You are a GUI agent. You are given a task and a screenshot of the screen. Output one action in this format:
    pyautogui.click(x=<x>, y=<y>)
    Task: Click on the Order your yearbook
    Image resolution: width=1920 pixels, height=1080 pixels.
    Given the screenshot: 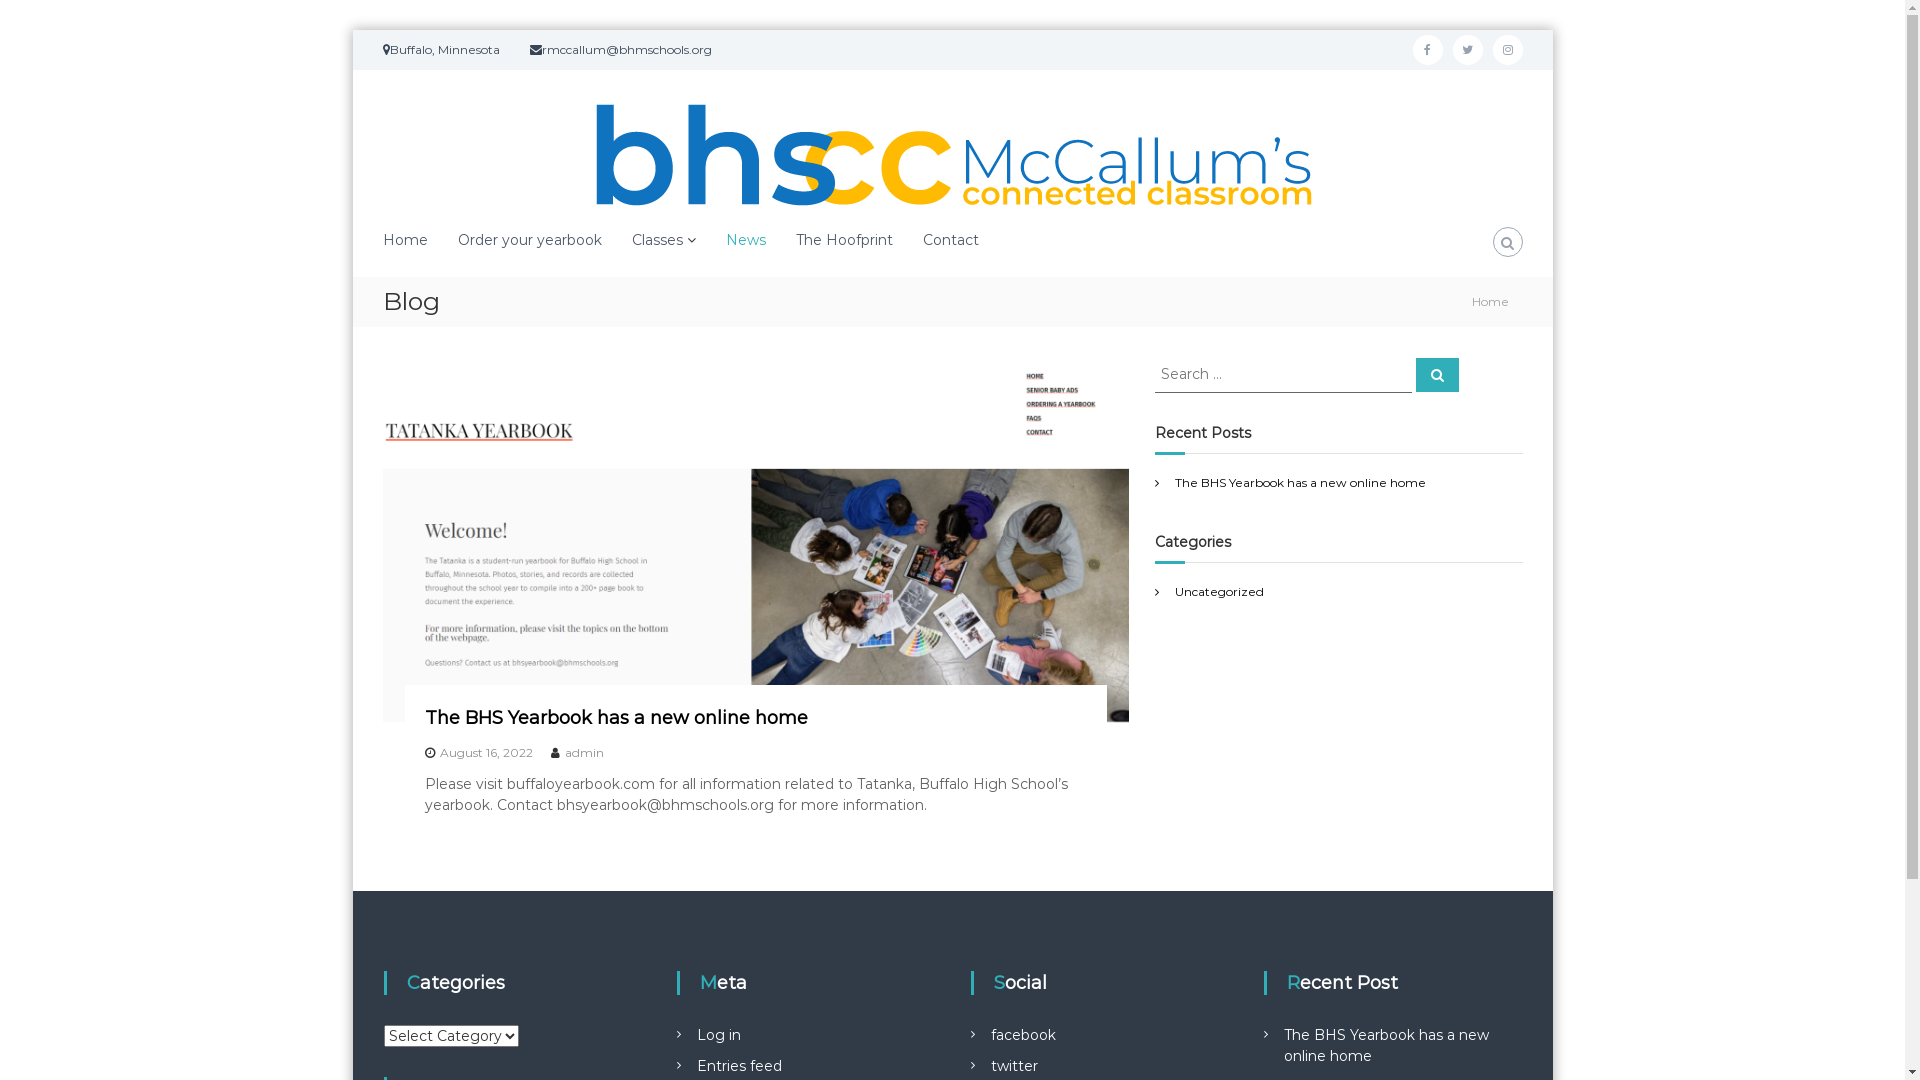 What is the action you would take?
    pyautogui.click(x=530, y=240)
    